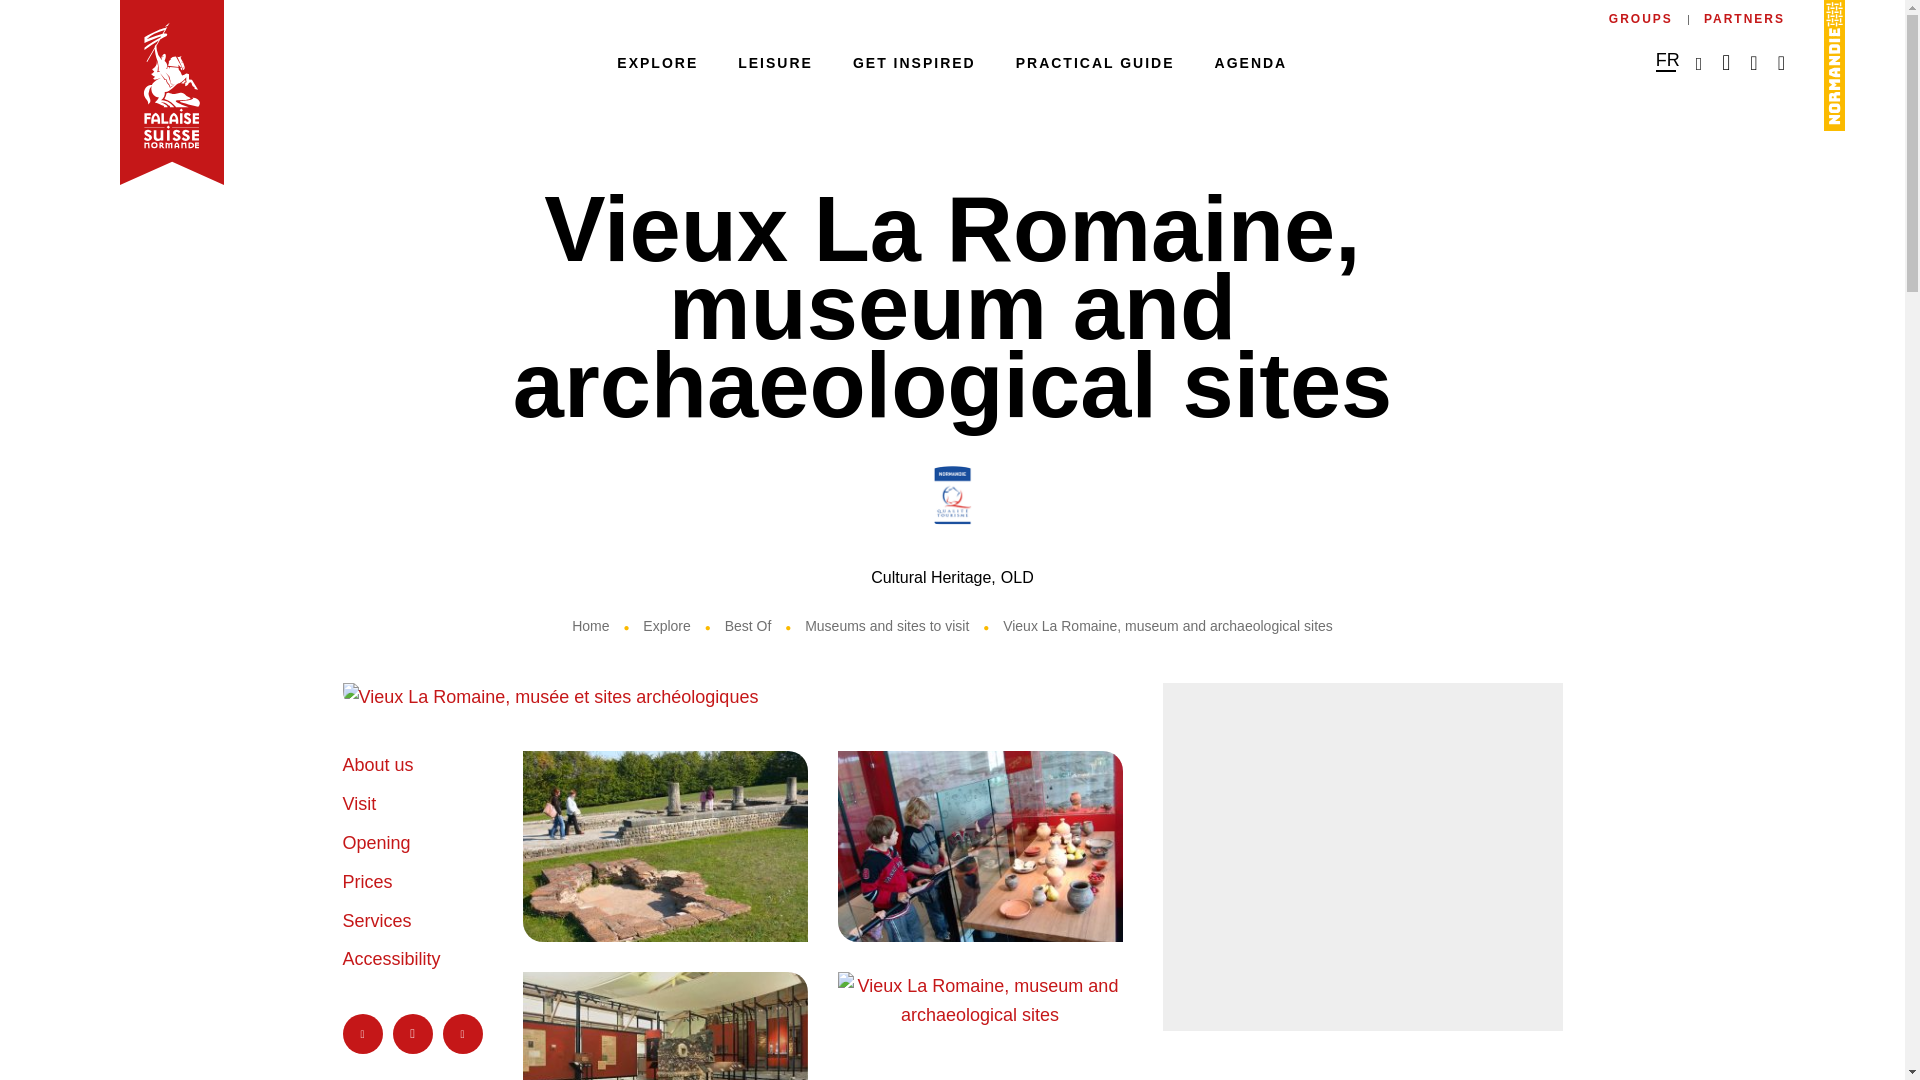 This screenshot has width=1920, height=1080. I want to click on Vieux La Romaine, museum and archaeological sites, so click(731, 696).